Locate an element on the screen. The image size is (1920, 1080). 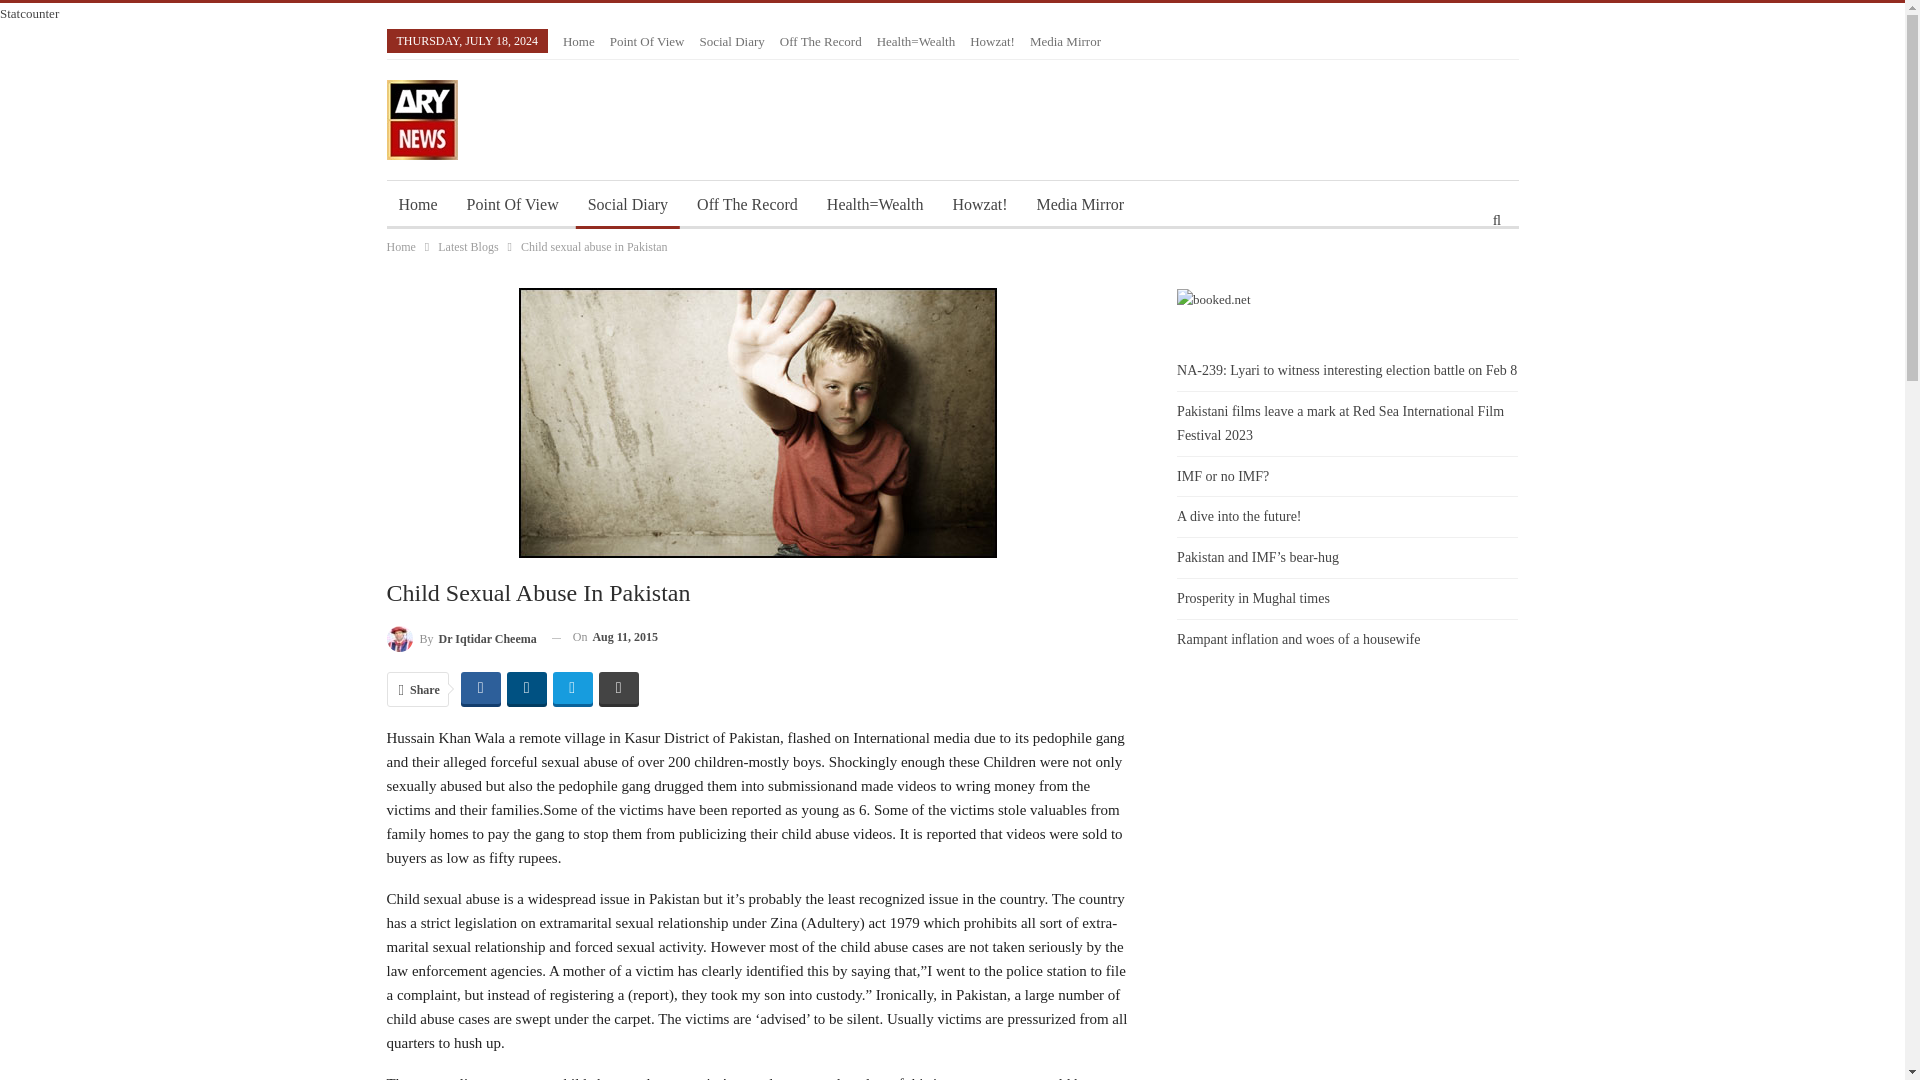
Social Diary is located at coordinates (731, 40).